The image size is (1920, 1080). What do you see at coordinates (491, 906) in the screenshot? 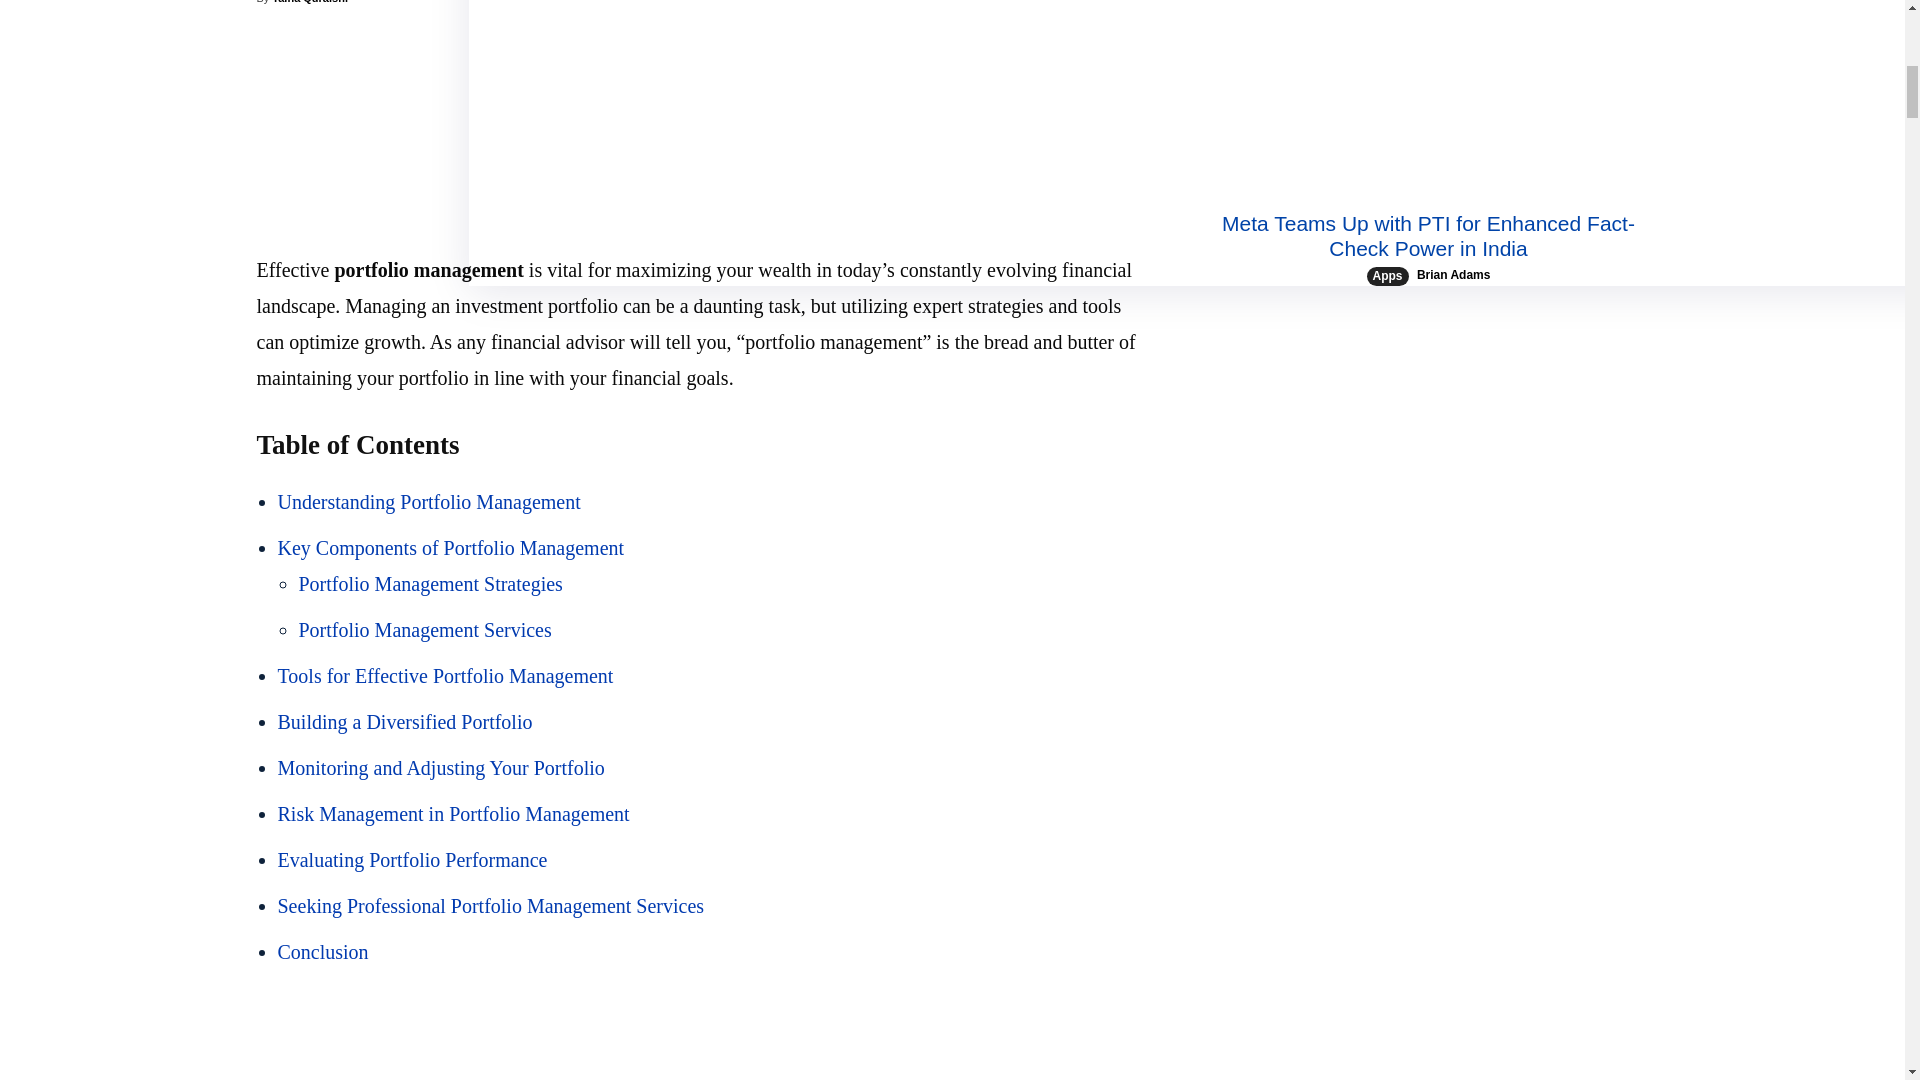
I see `Seeking Professional Portfolio Management Services` at bounding box center [491, 906].